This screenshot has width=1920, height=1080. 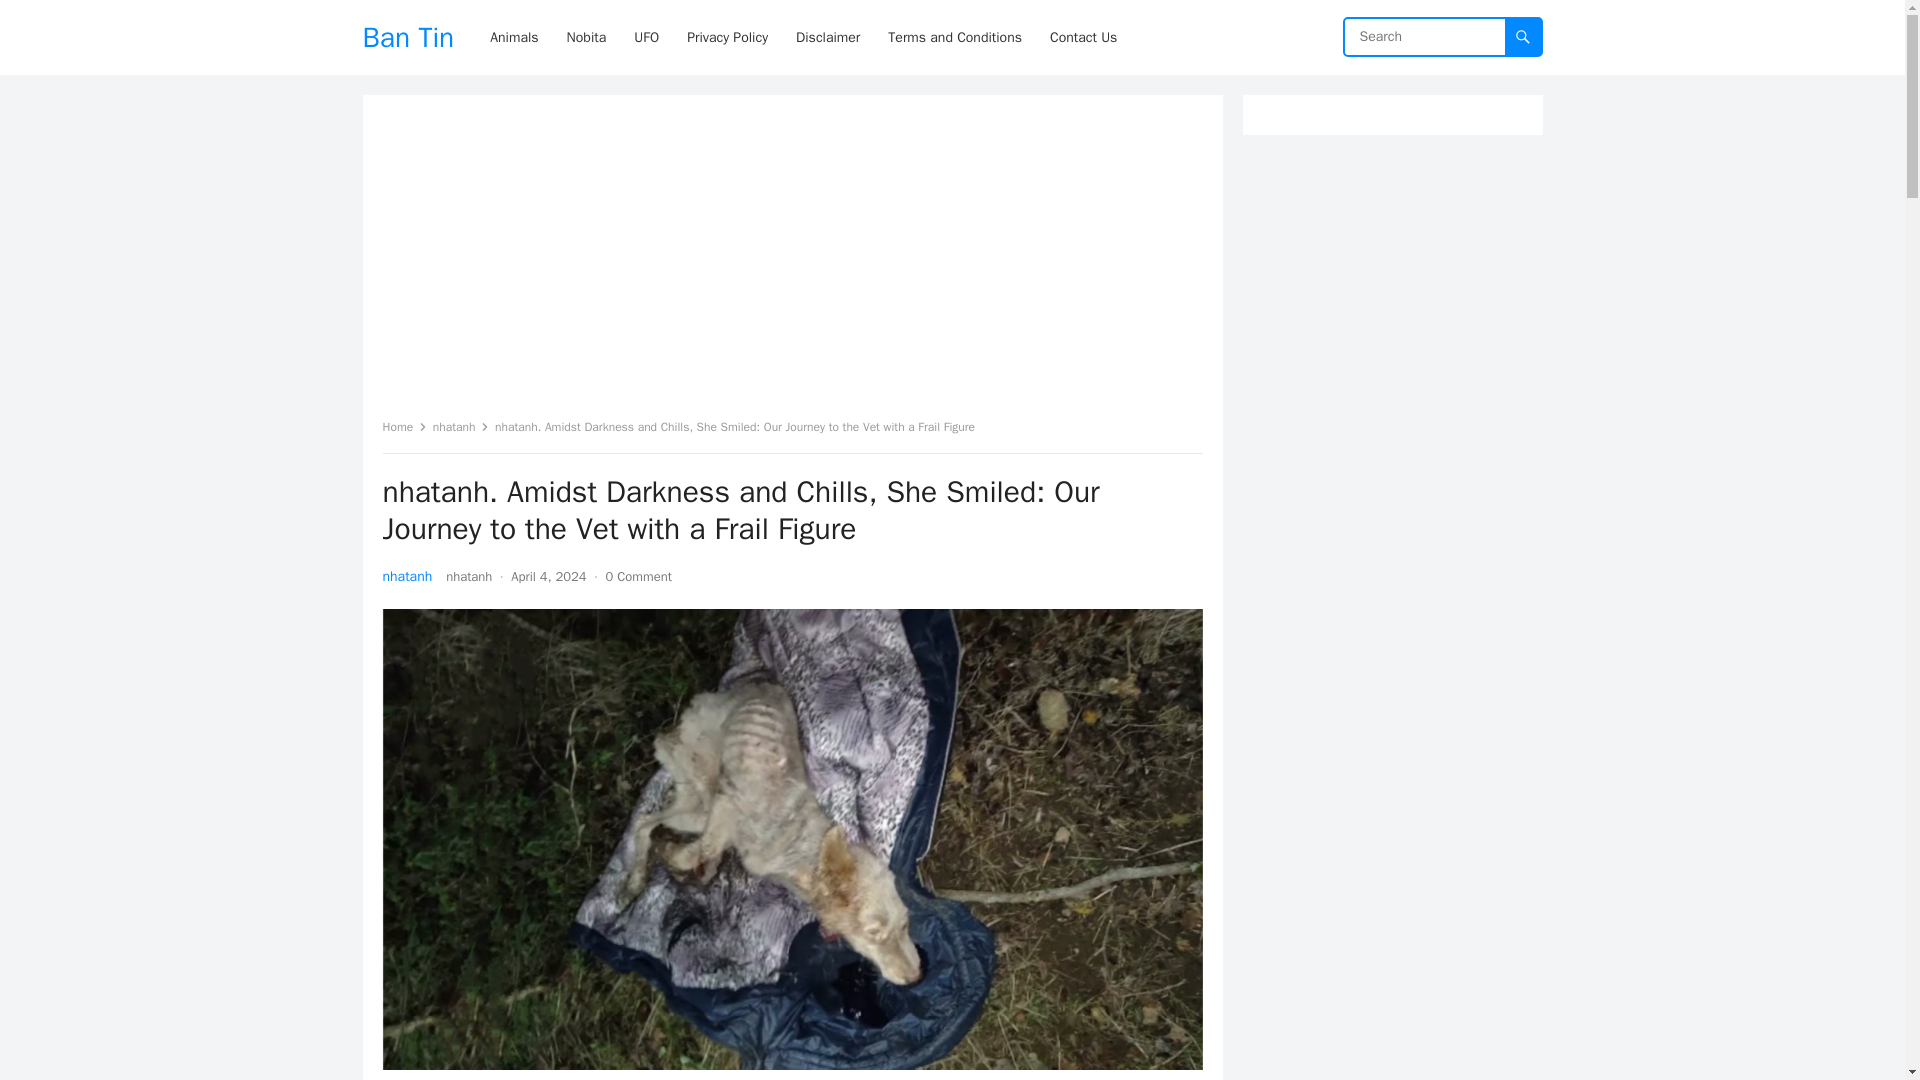 What do you see at coordinates (404, 427) in the screenshot?
I see `Home` at bounding box center [404, 427].